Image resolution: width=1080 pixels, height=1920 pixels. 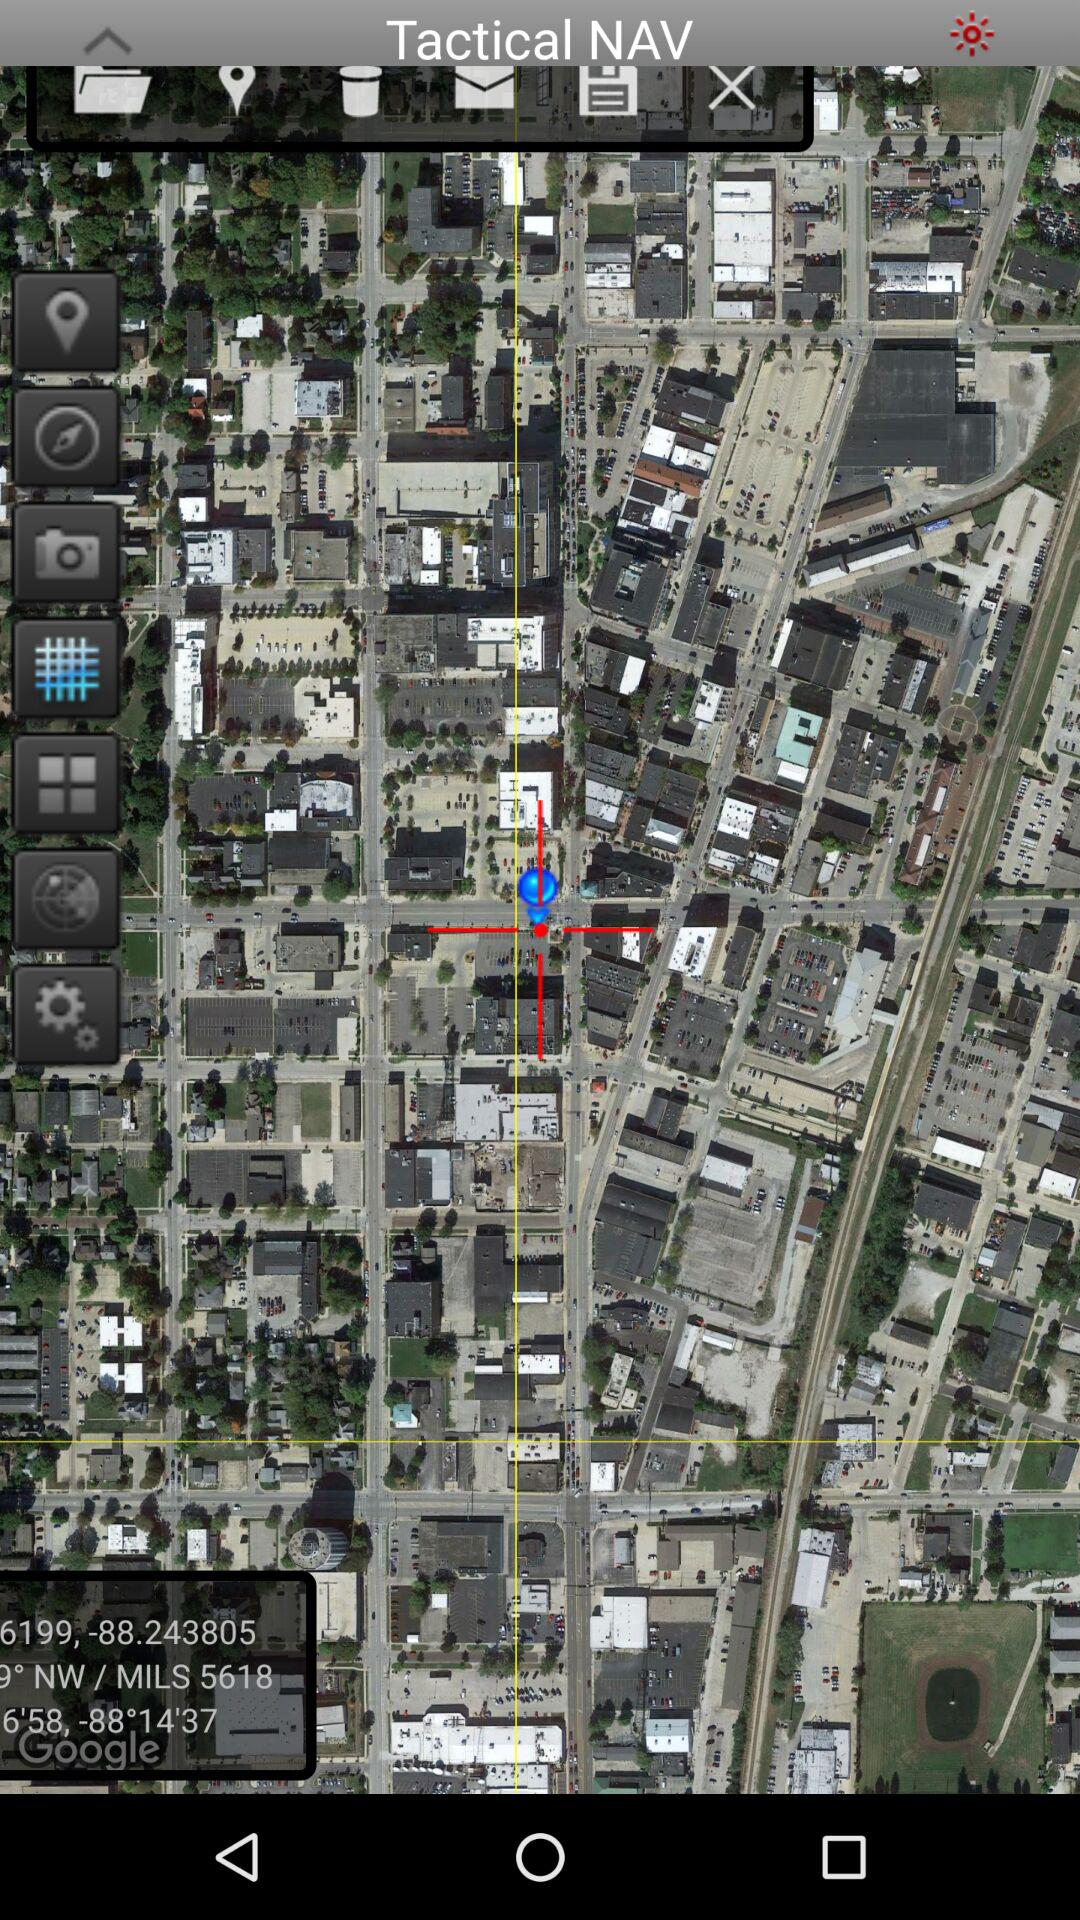 What do you see at coordinates (60, 320) in the screenshot?
I see `use my location` at bounding box center [60, 320].